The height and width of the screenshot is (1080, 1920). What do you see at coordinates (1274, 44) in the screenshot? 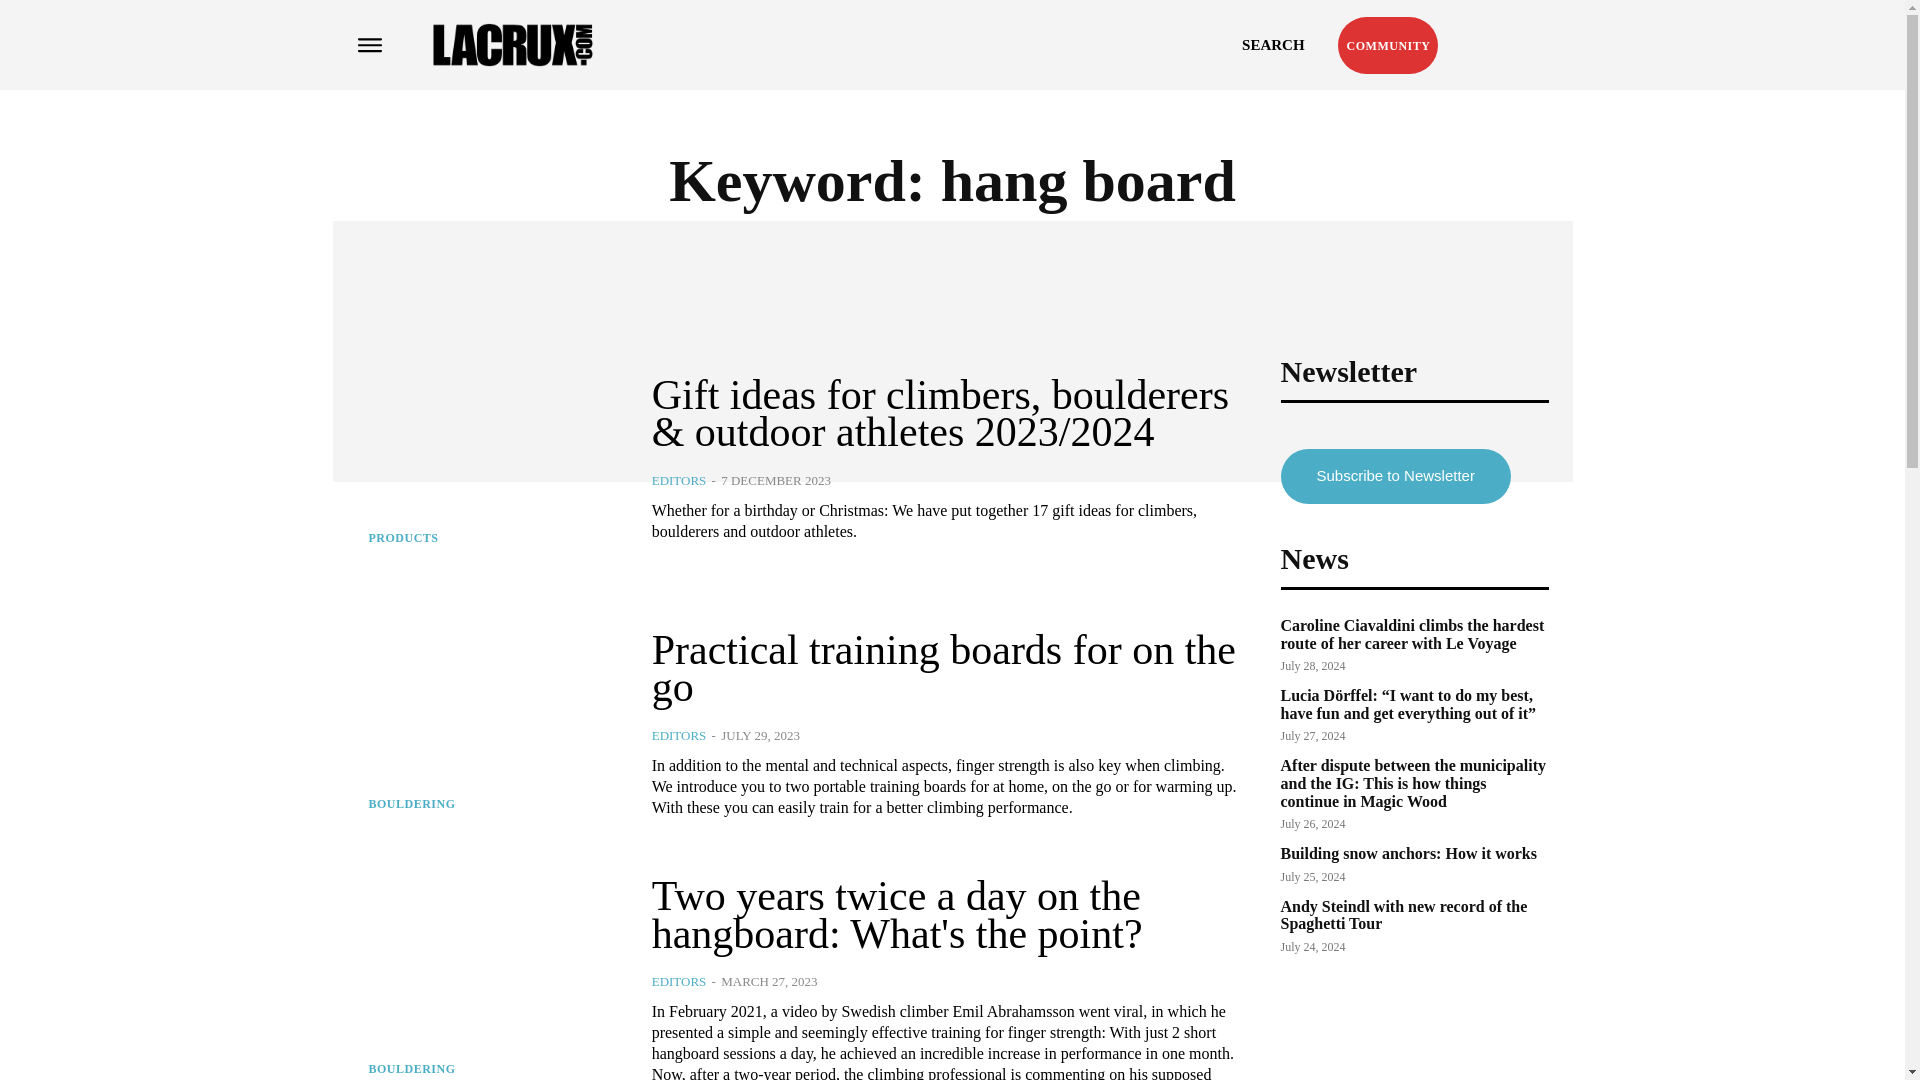
I see `SEARCH` at bounding box center [1274, 44].